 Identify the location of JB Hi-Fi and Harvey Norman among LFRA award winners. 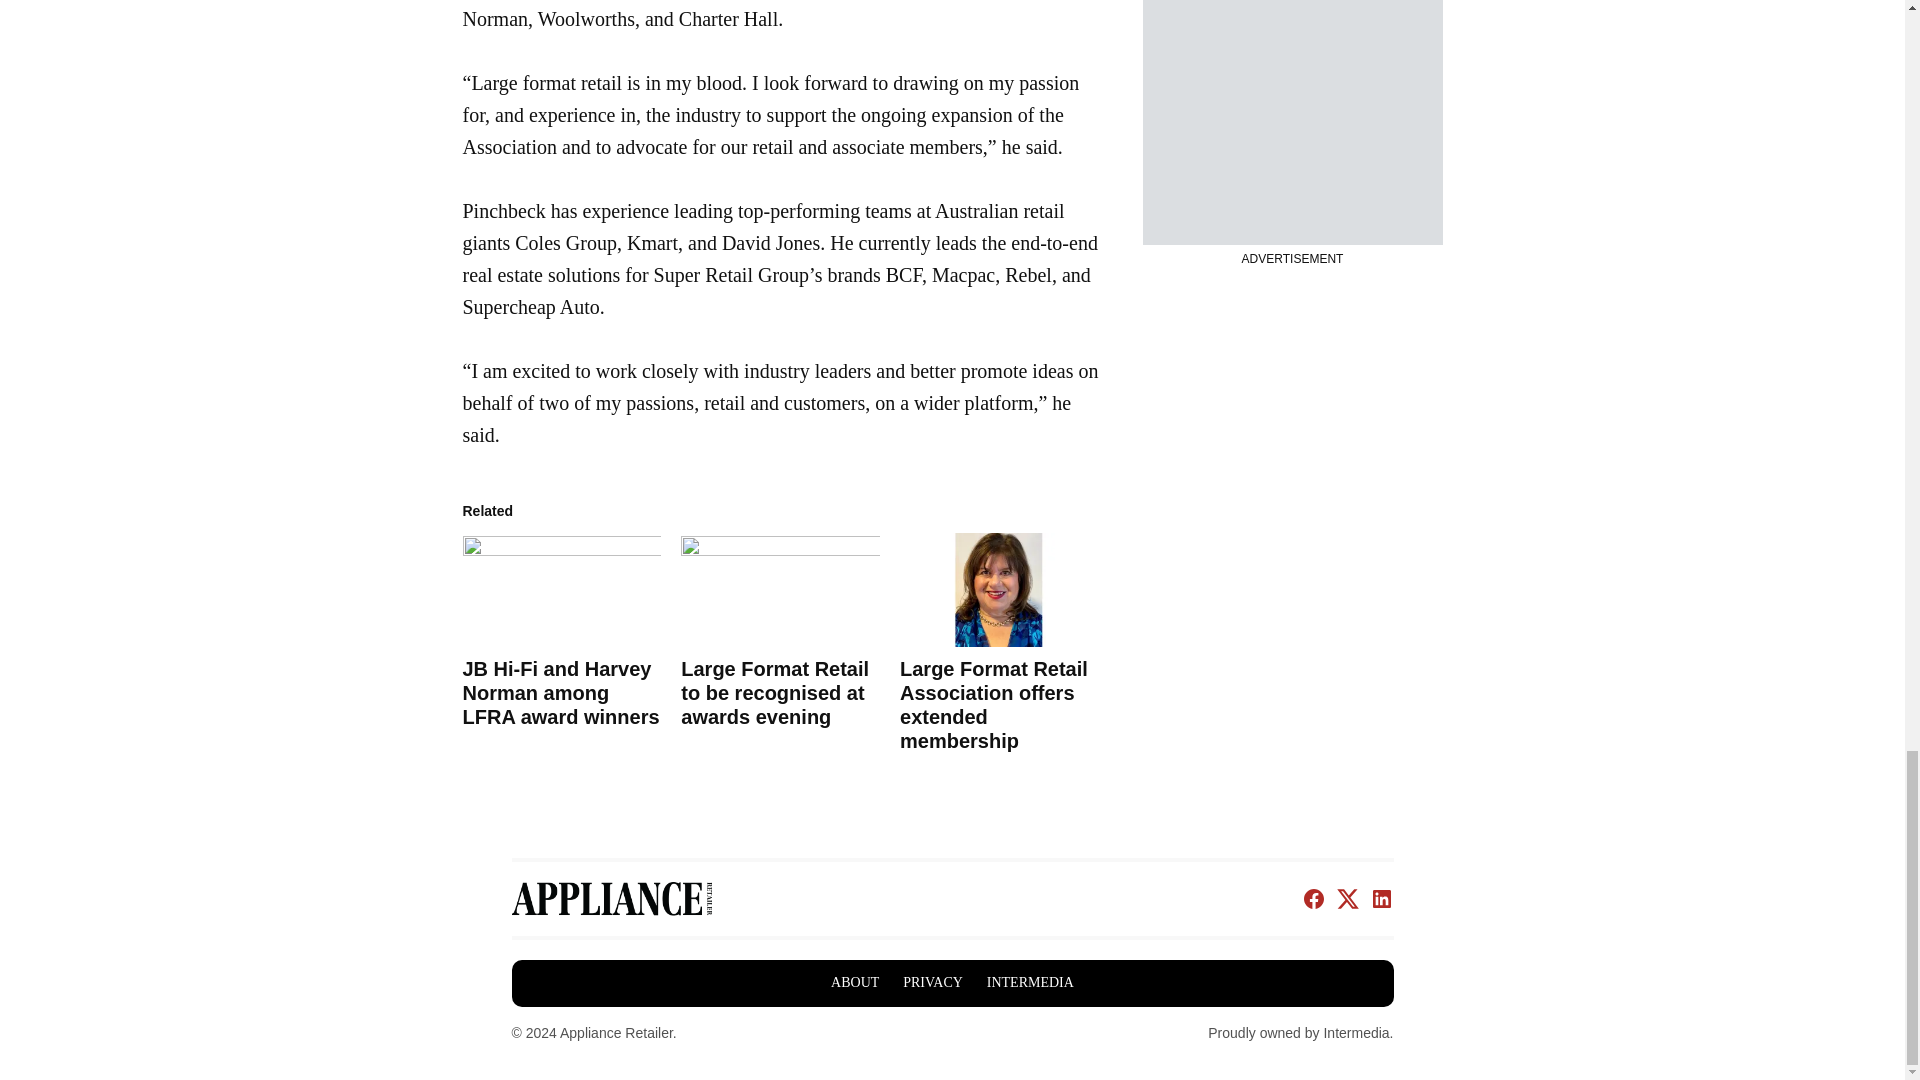
(560, 692).